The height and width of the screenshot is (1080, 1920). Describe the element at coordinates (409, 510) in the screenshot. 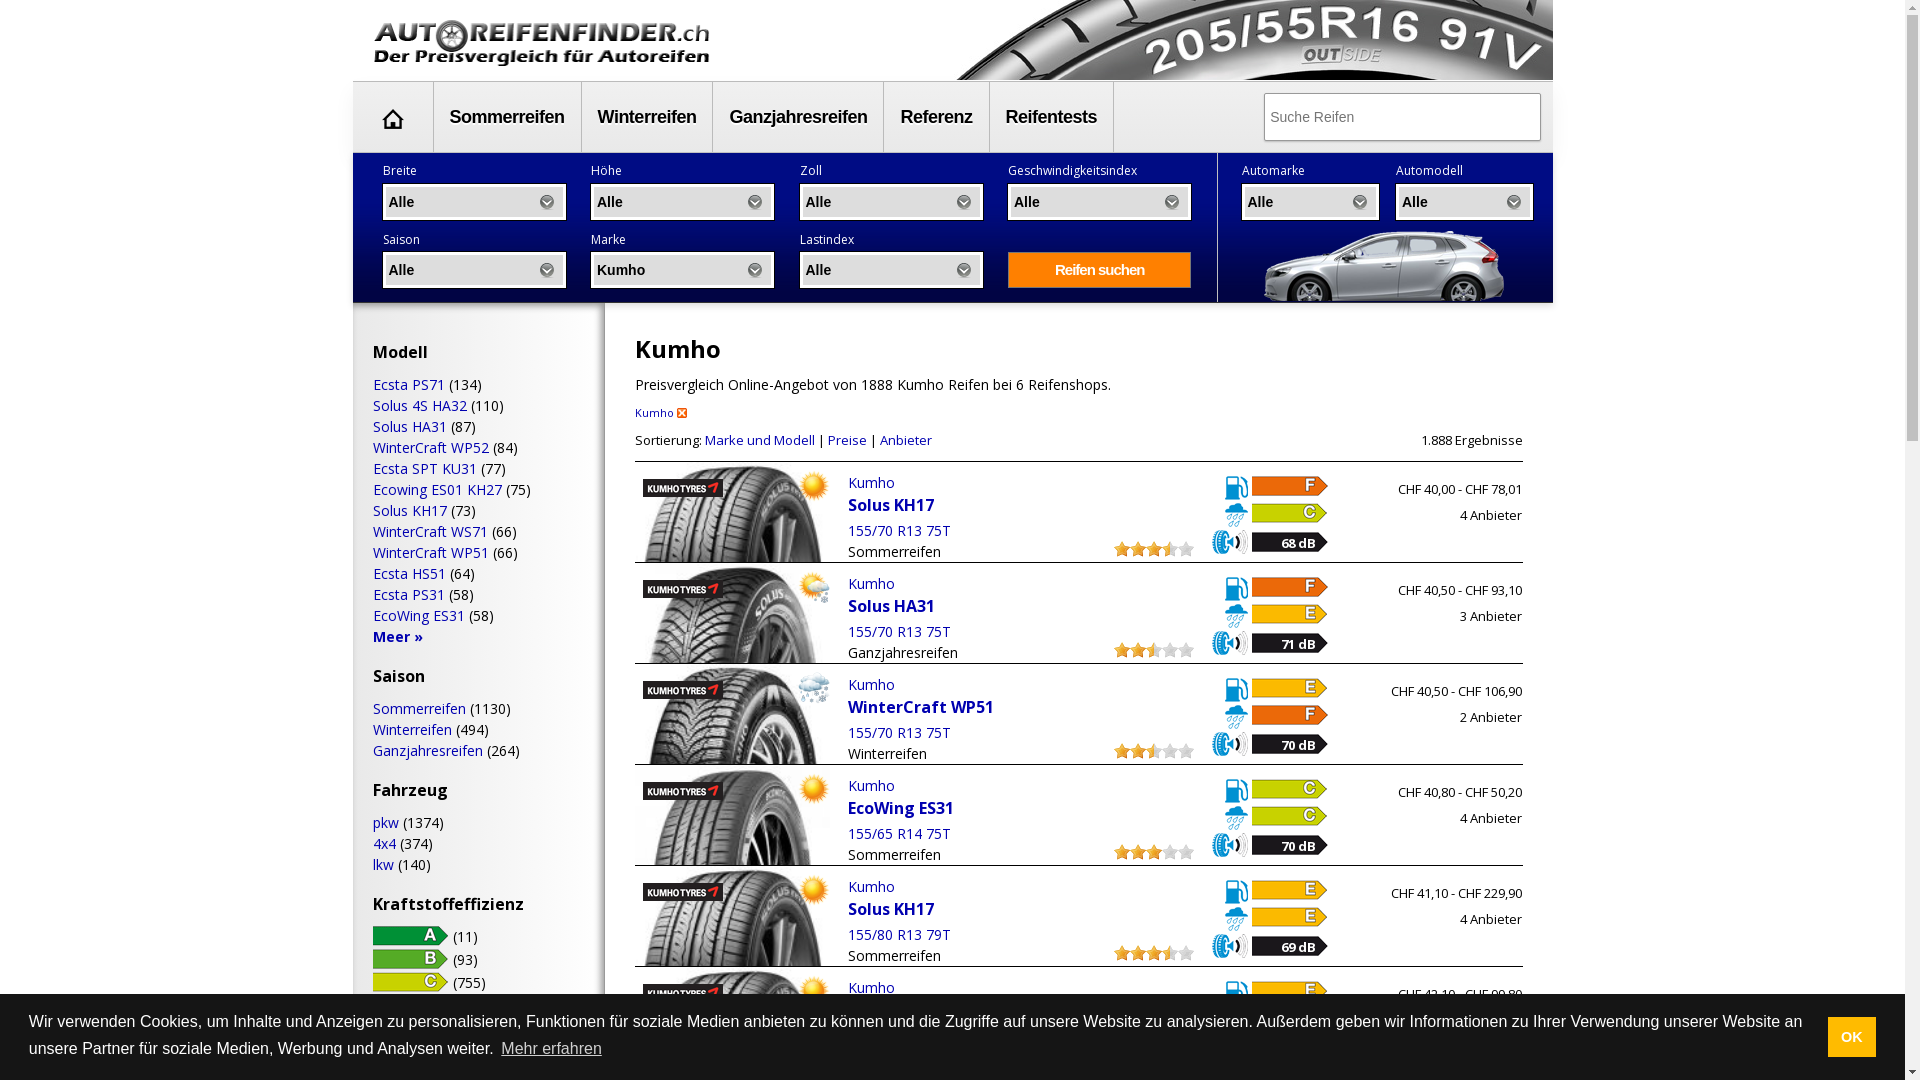

I see `Solus KH17` at that location.